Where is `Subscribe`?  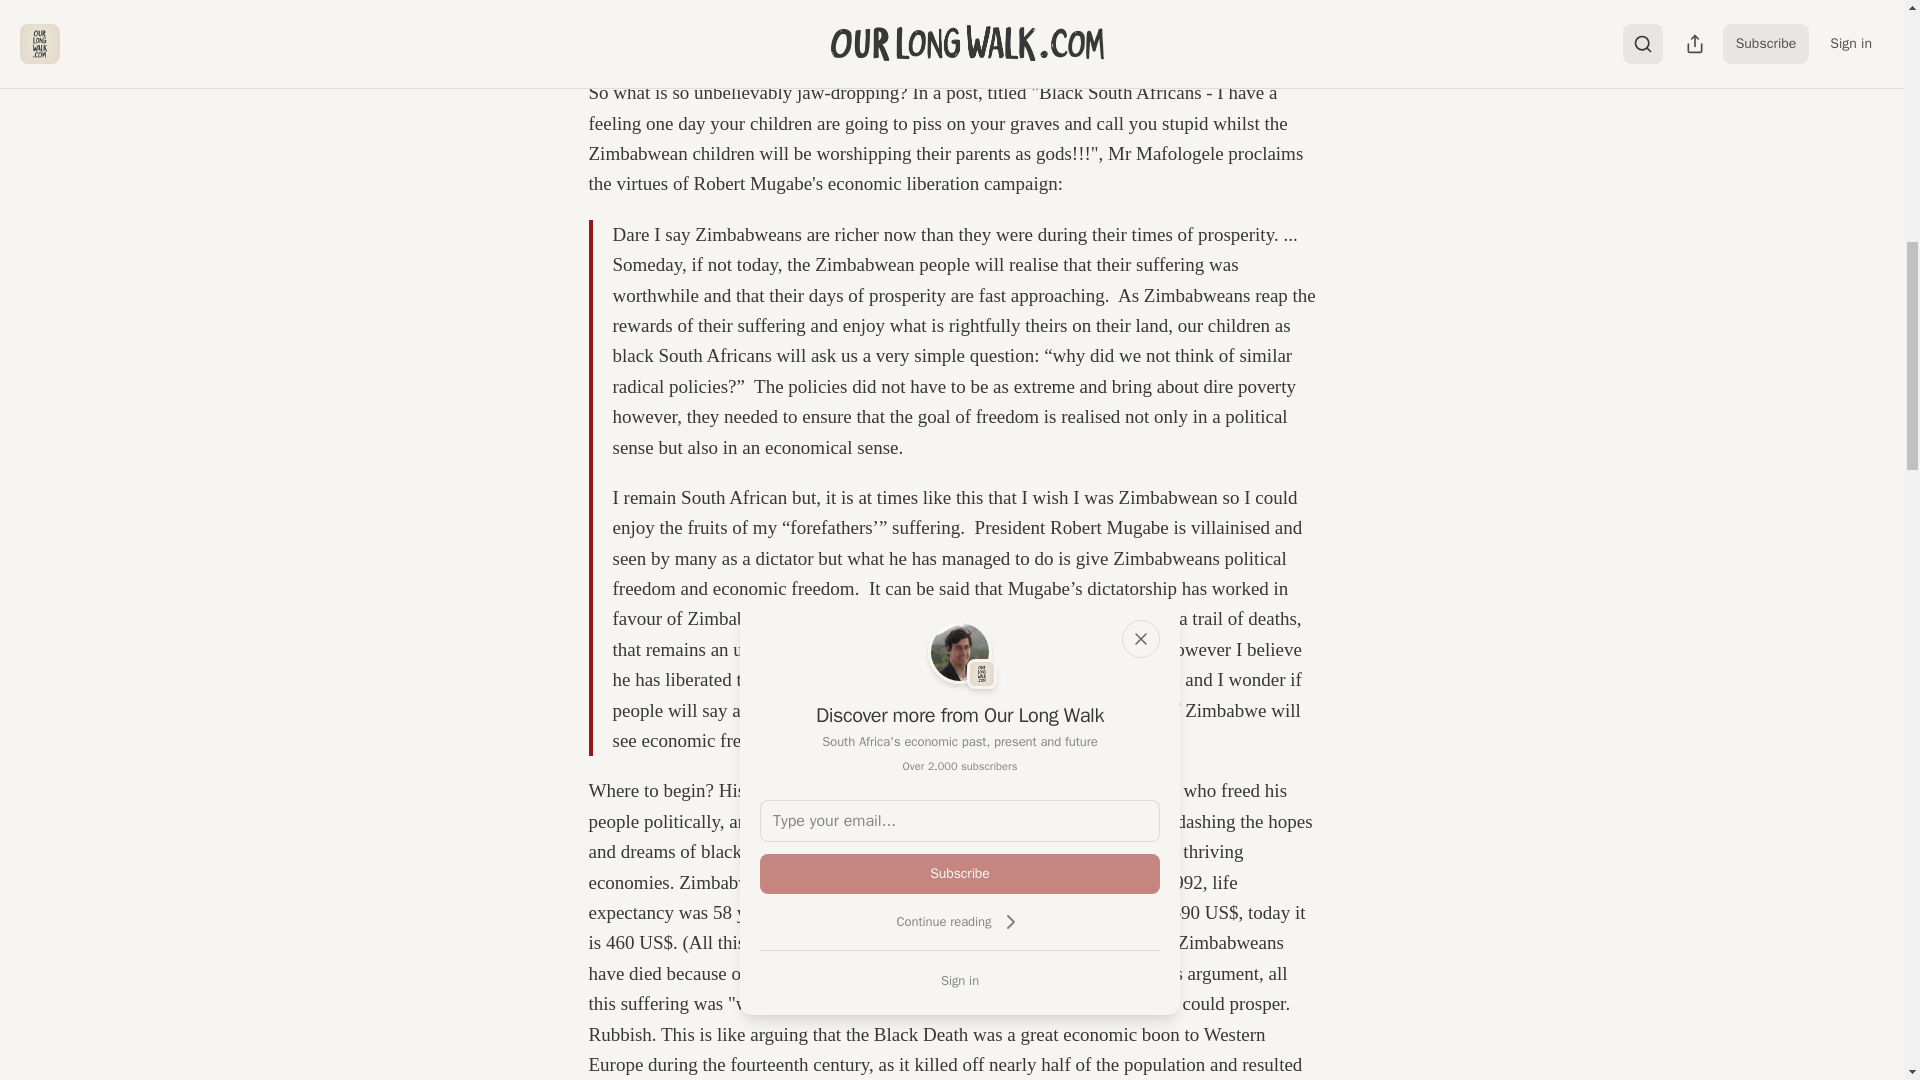 Subscribe is located at coordinates (960, 874).